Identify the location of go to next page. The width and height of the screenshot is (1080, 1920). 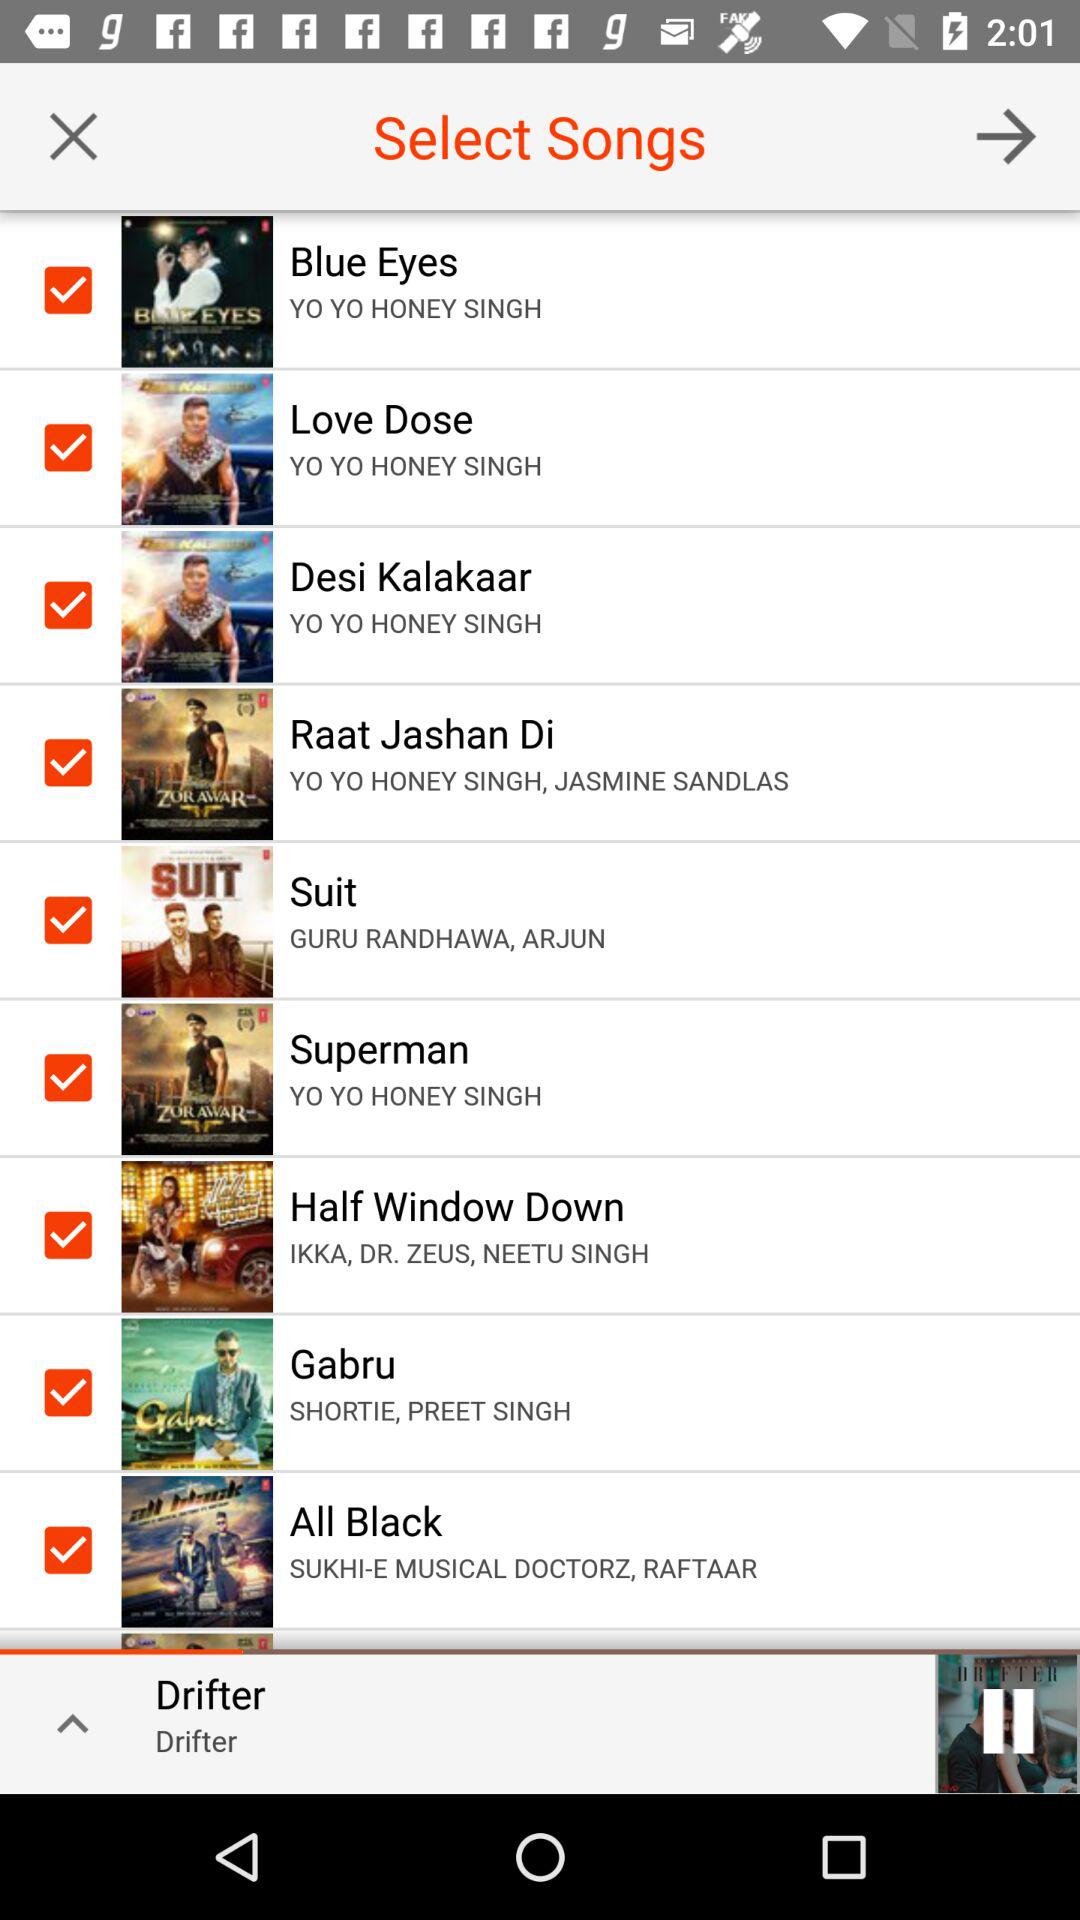
(1006, 136).